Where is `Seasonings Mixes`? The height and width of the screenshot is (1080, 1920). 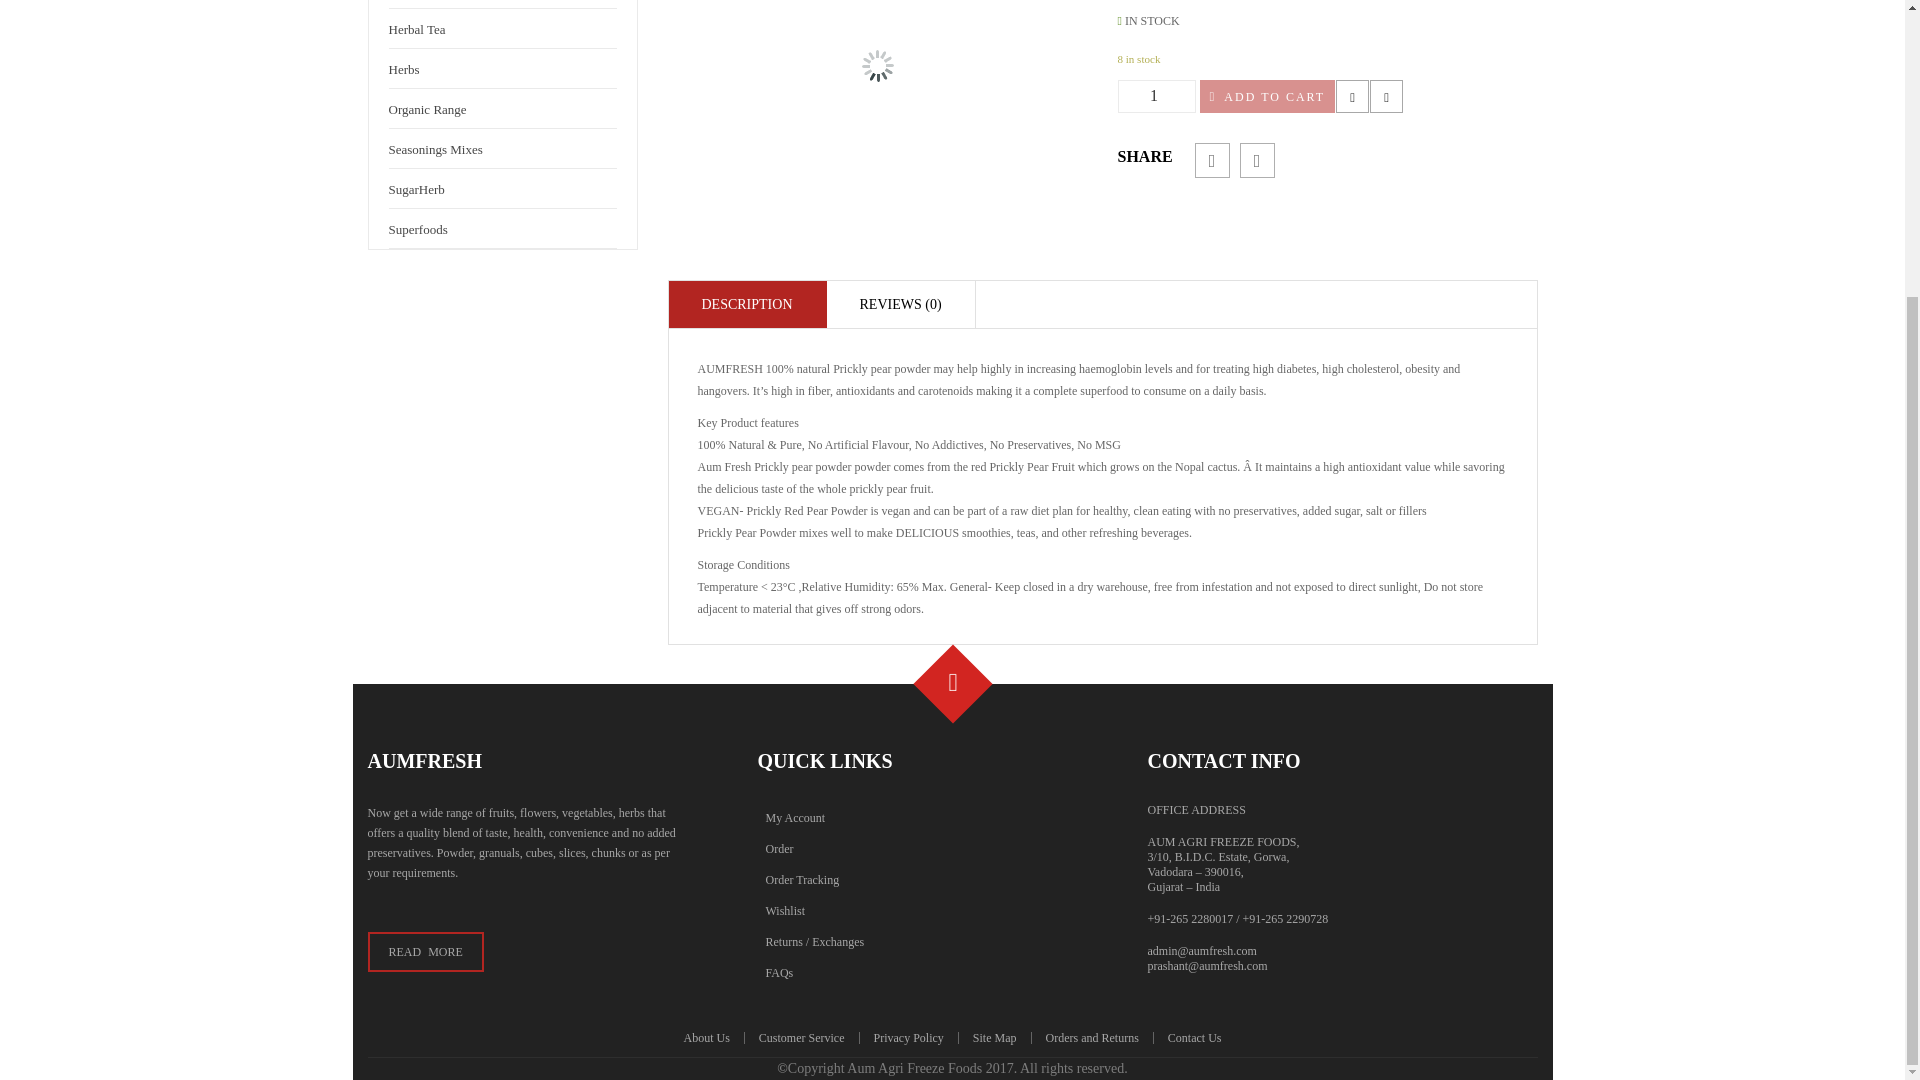
Seasonings Mixes is located at coordinates (434, 148).